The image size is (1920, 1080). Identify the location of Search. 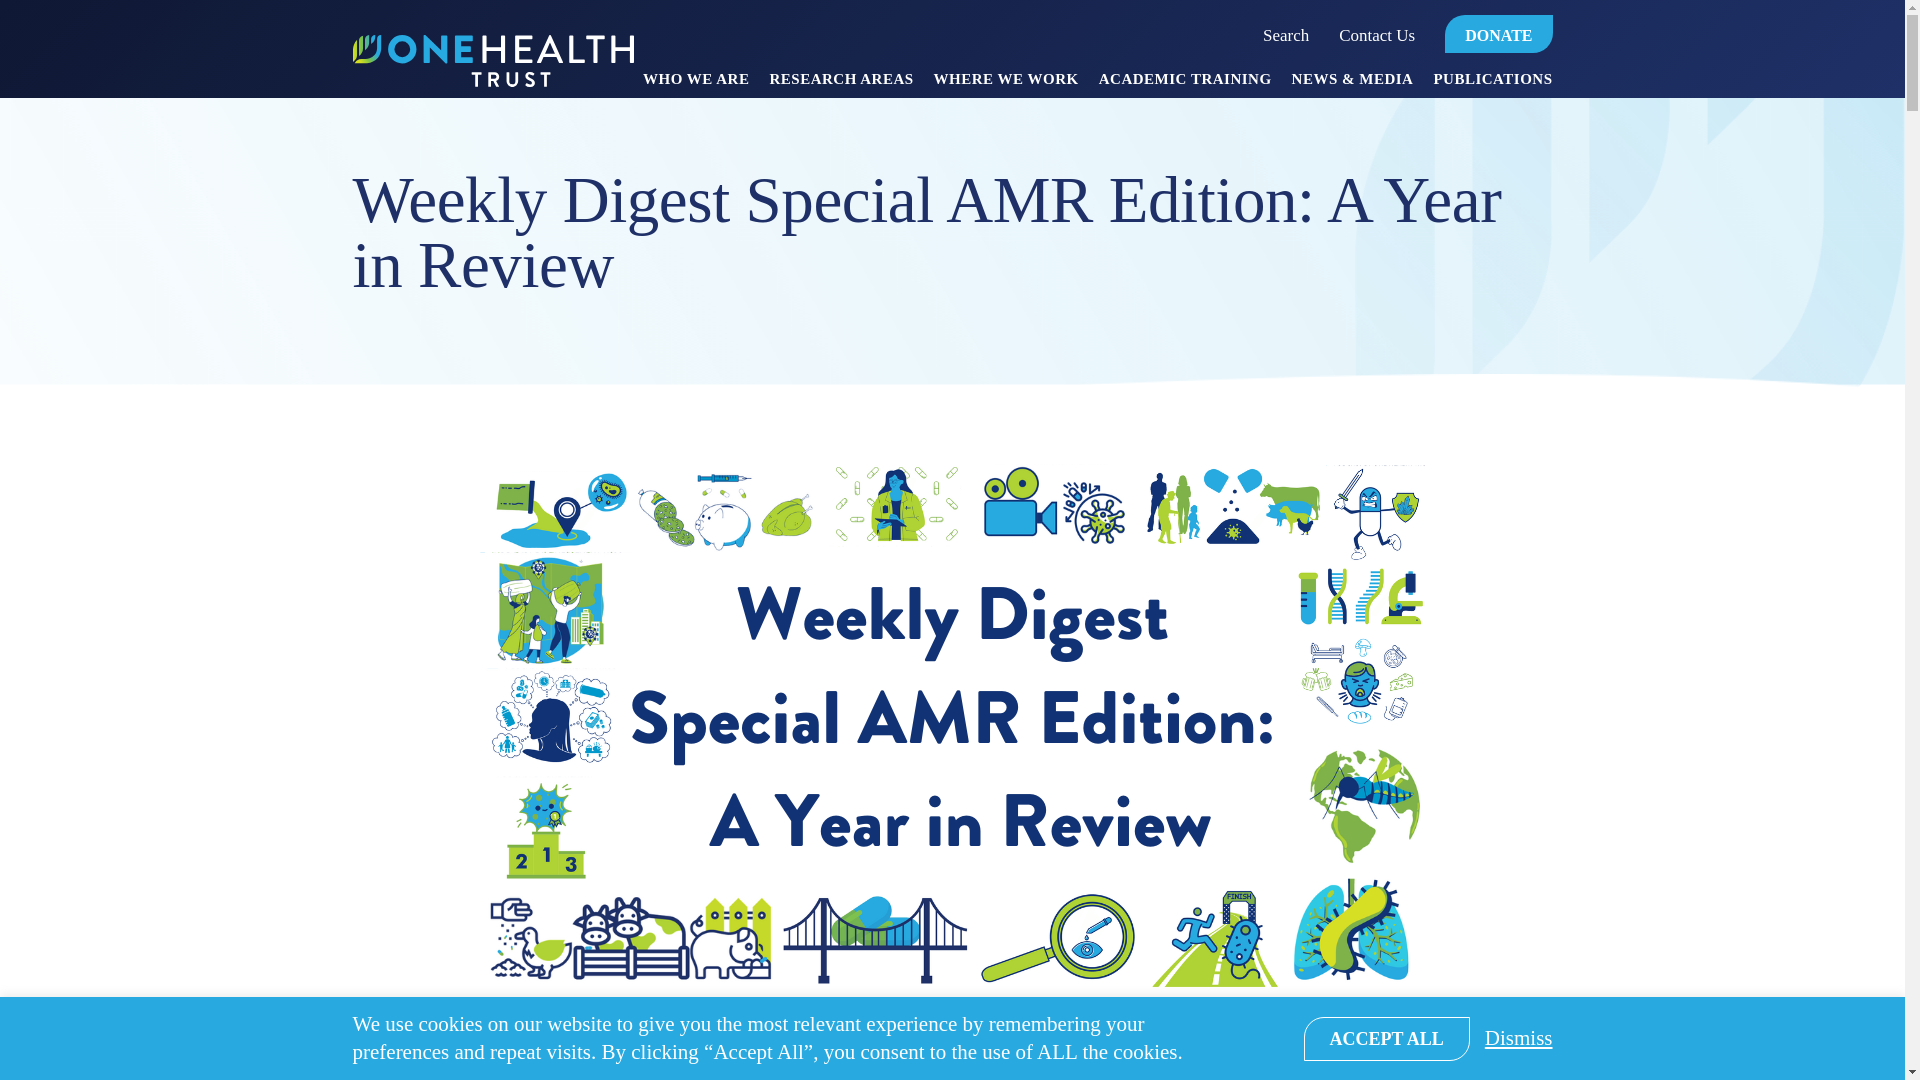
(1286, 36).